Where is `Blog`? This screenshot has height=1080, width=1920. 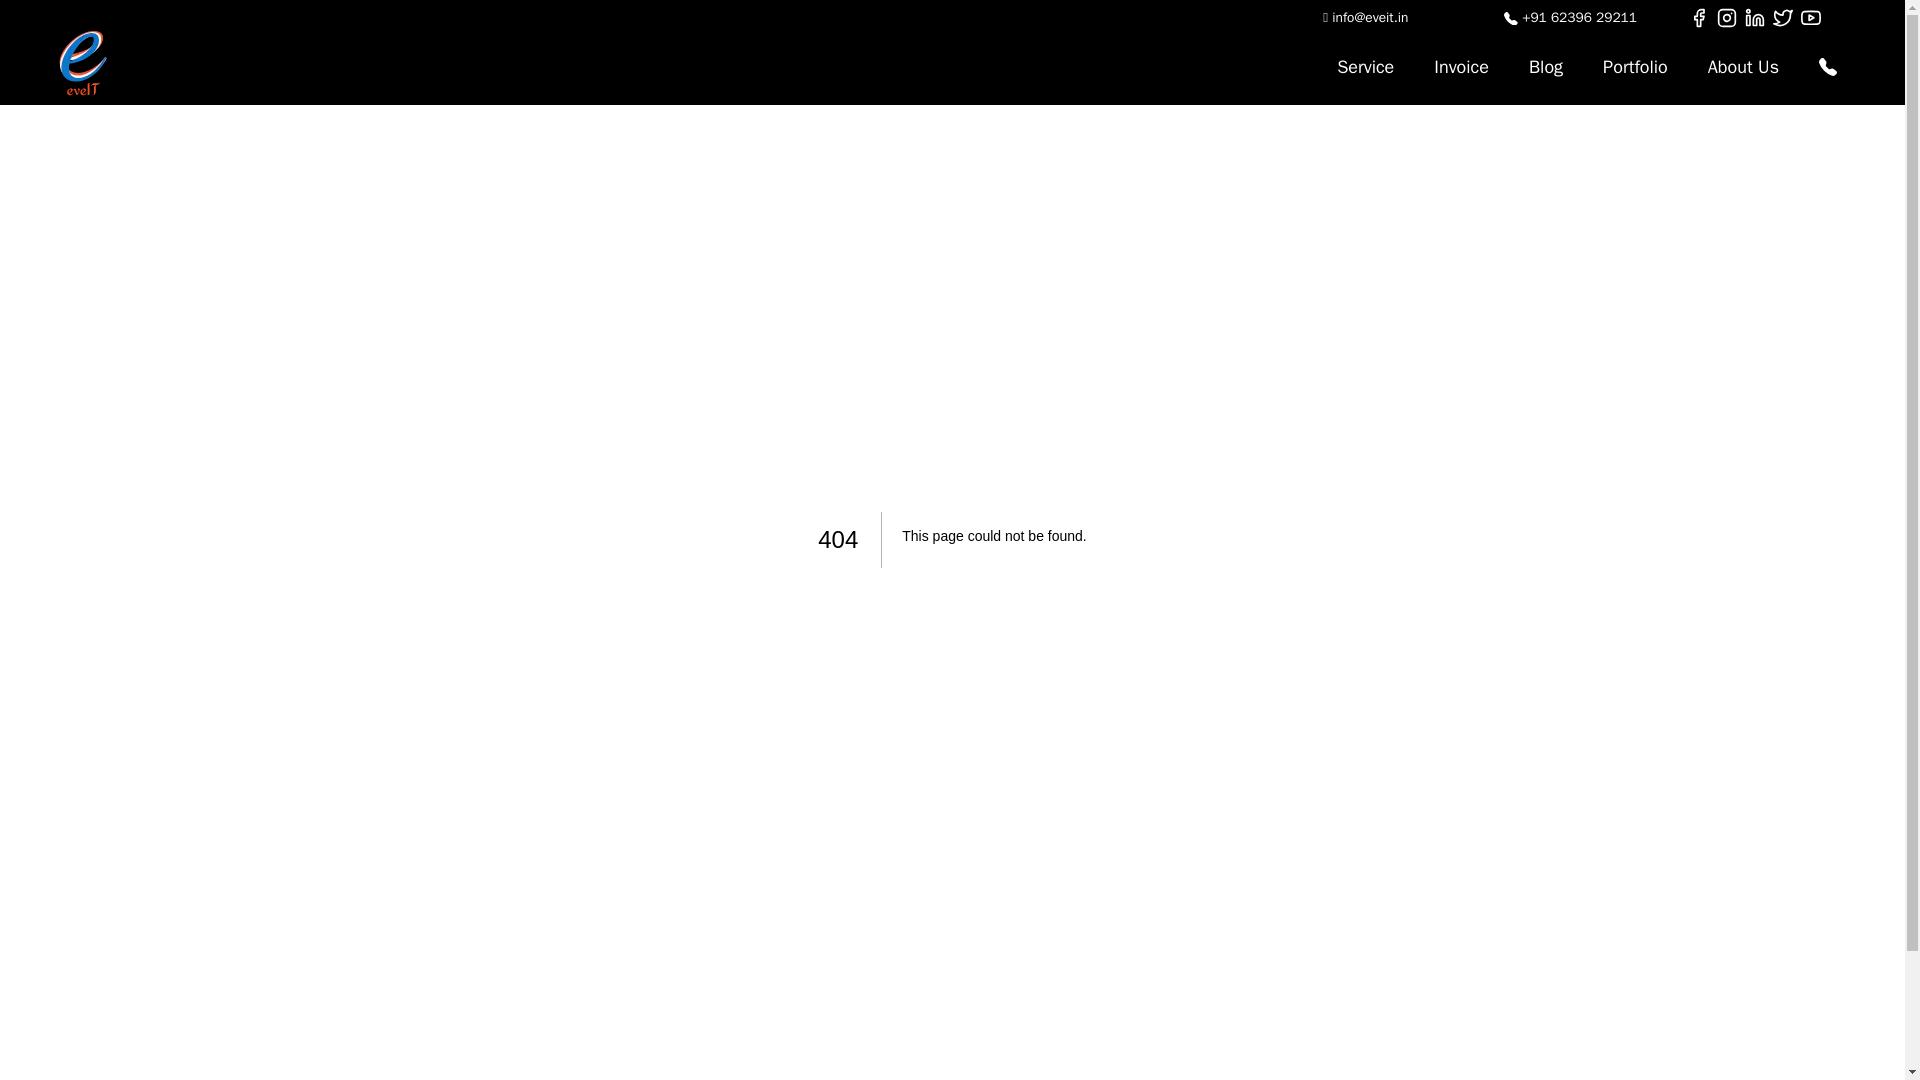
Blog is located at coordinates (1546, 66).